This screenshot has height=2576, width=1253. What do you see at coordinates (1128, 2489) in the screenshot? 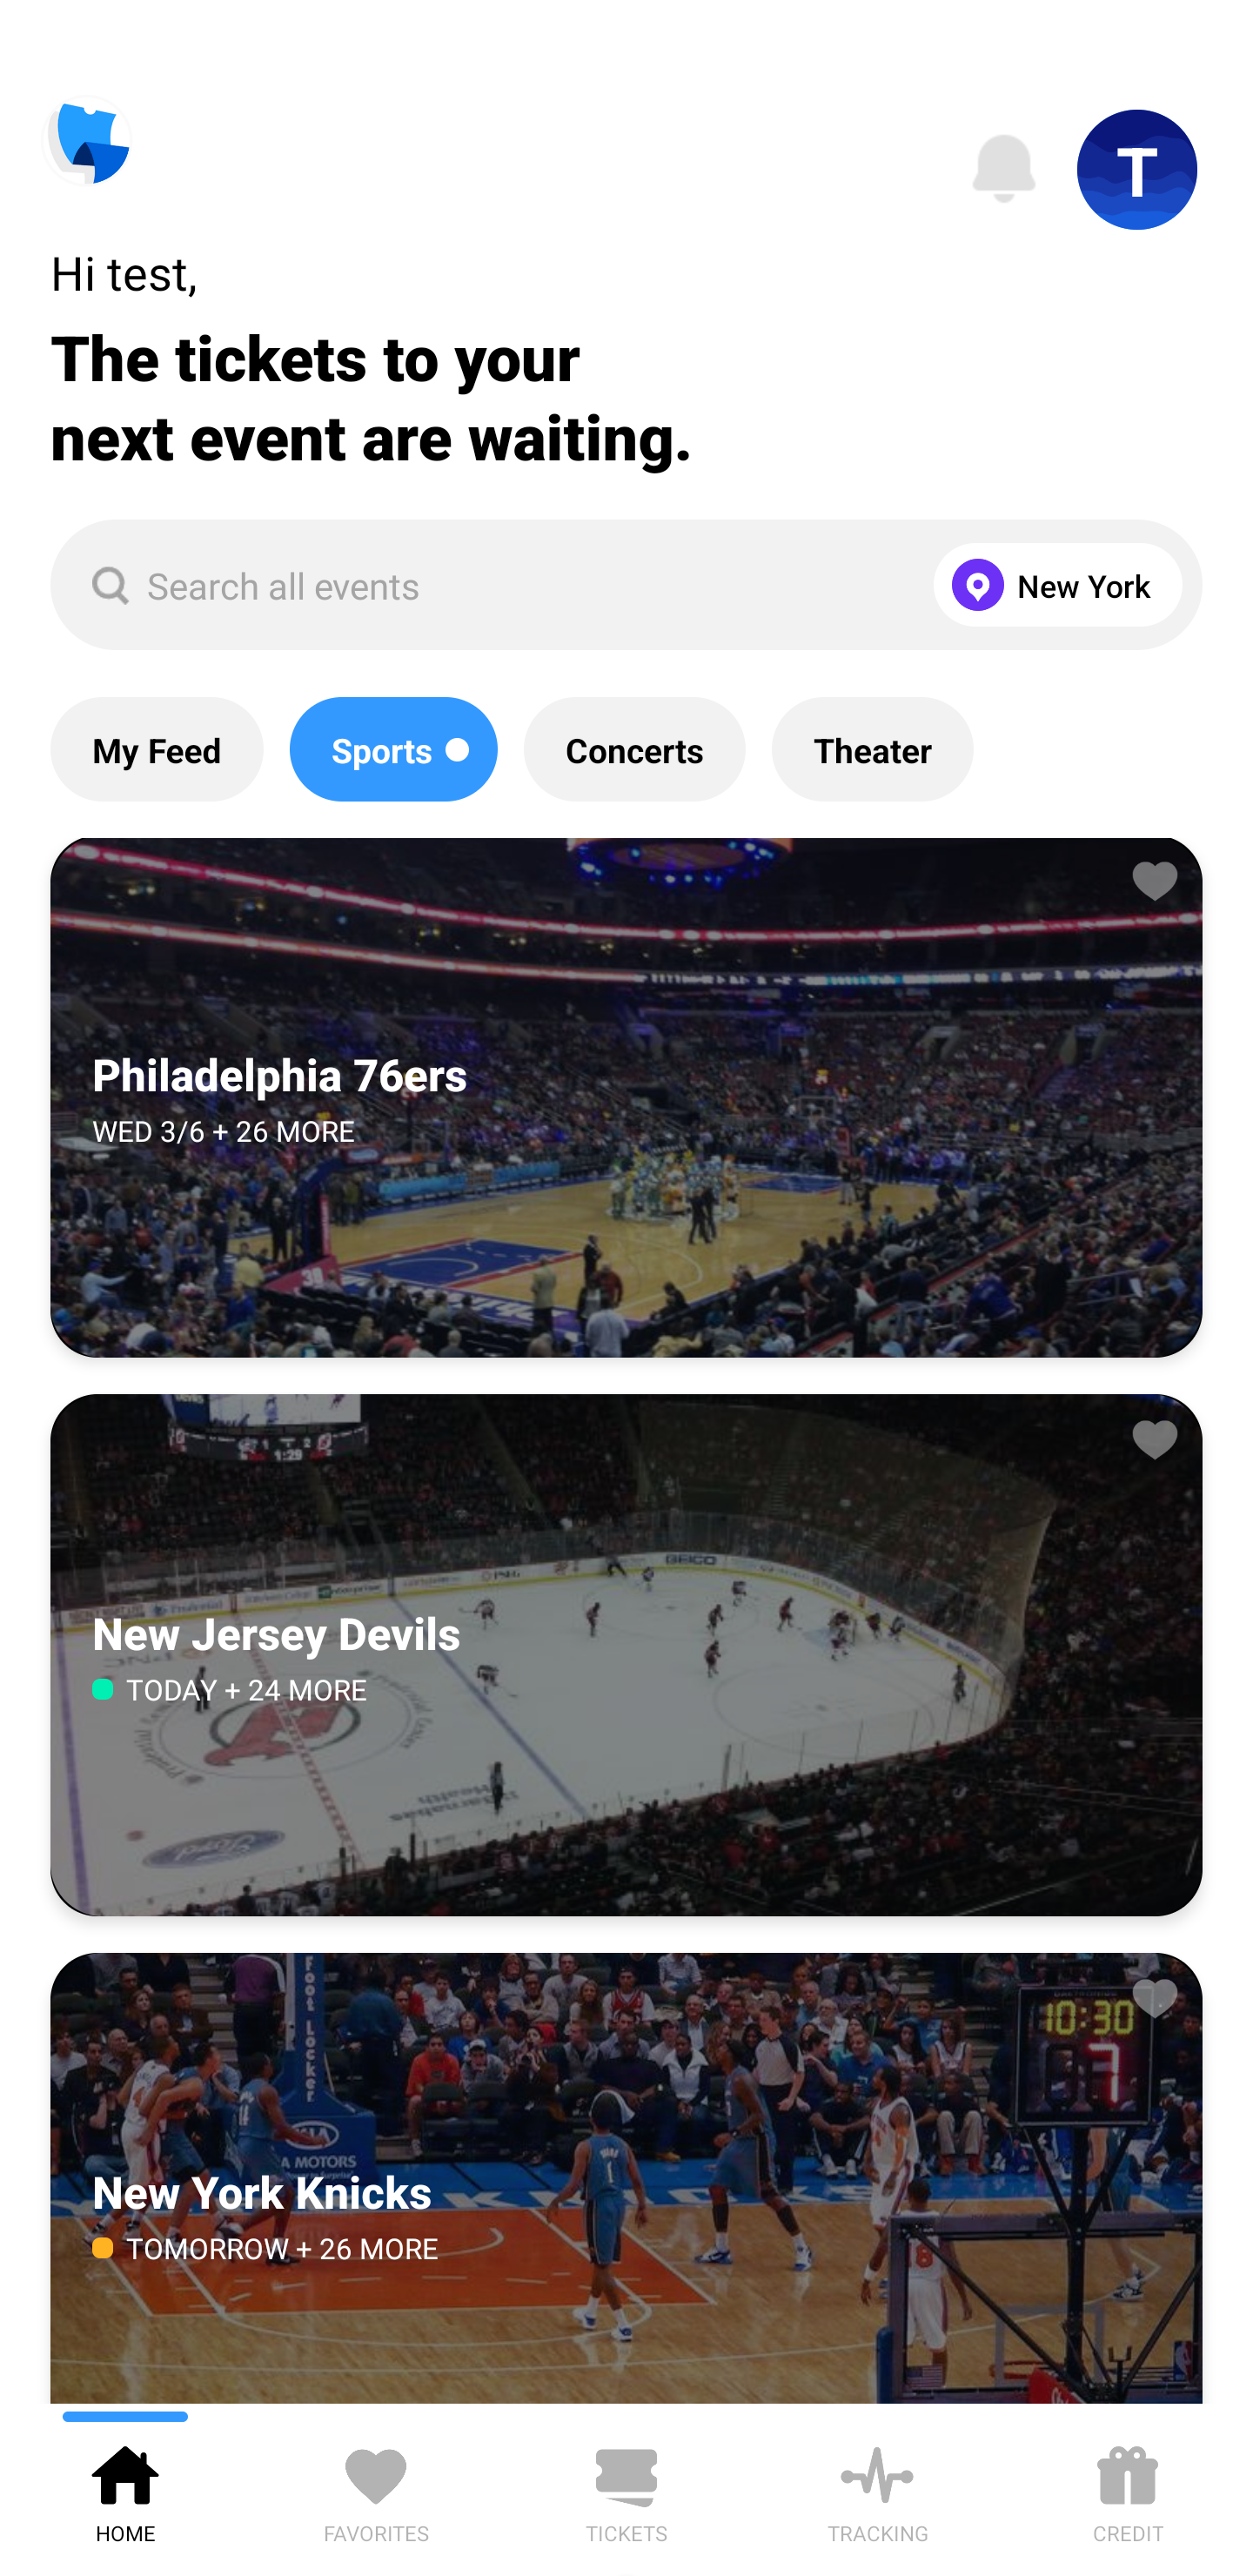
I see `CREDIT` at bounding box center [1128, 2489].